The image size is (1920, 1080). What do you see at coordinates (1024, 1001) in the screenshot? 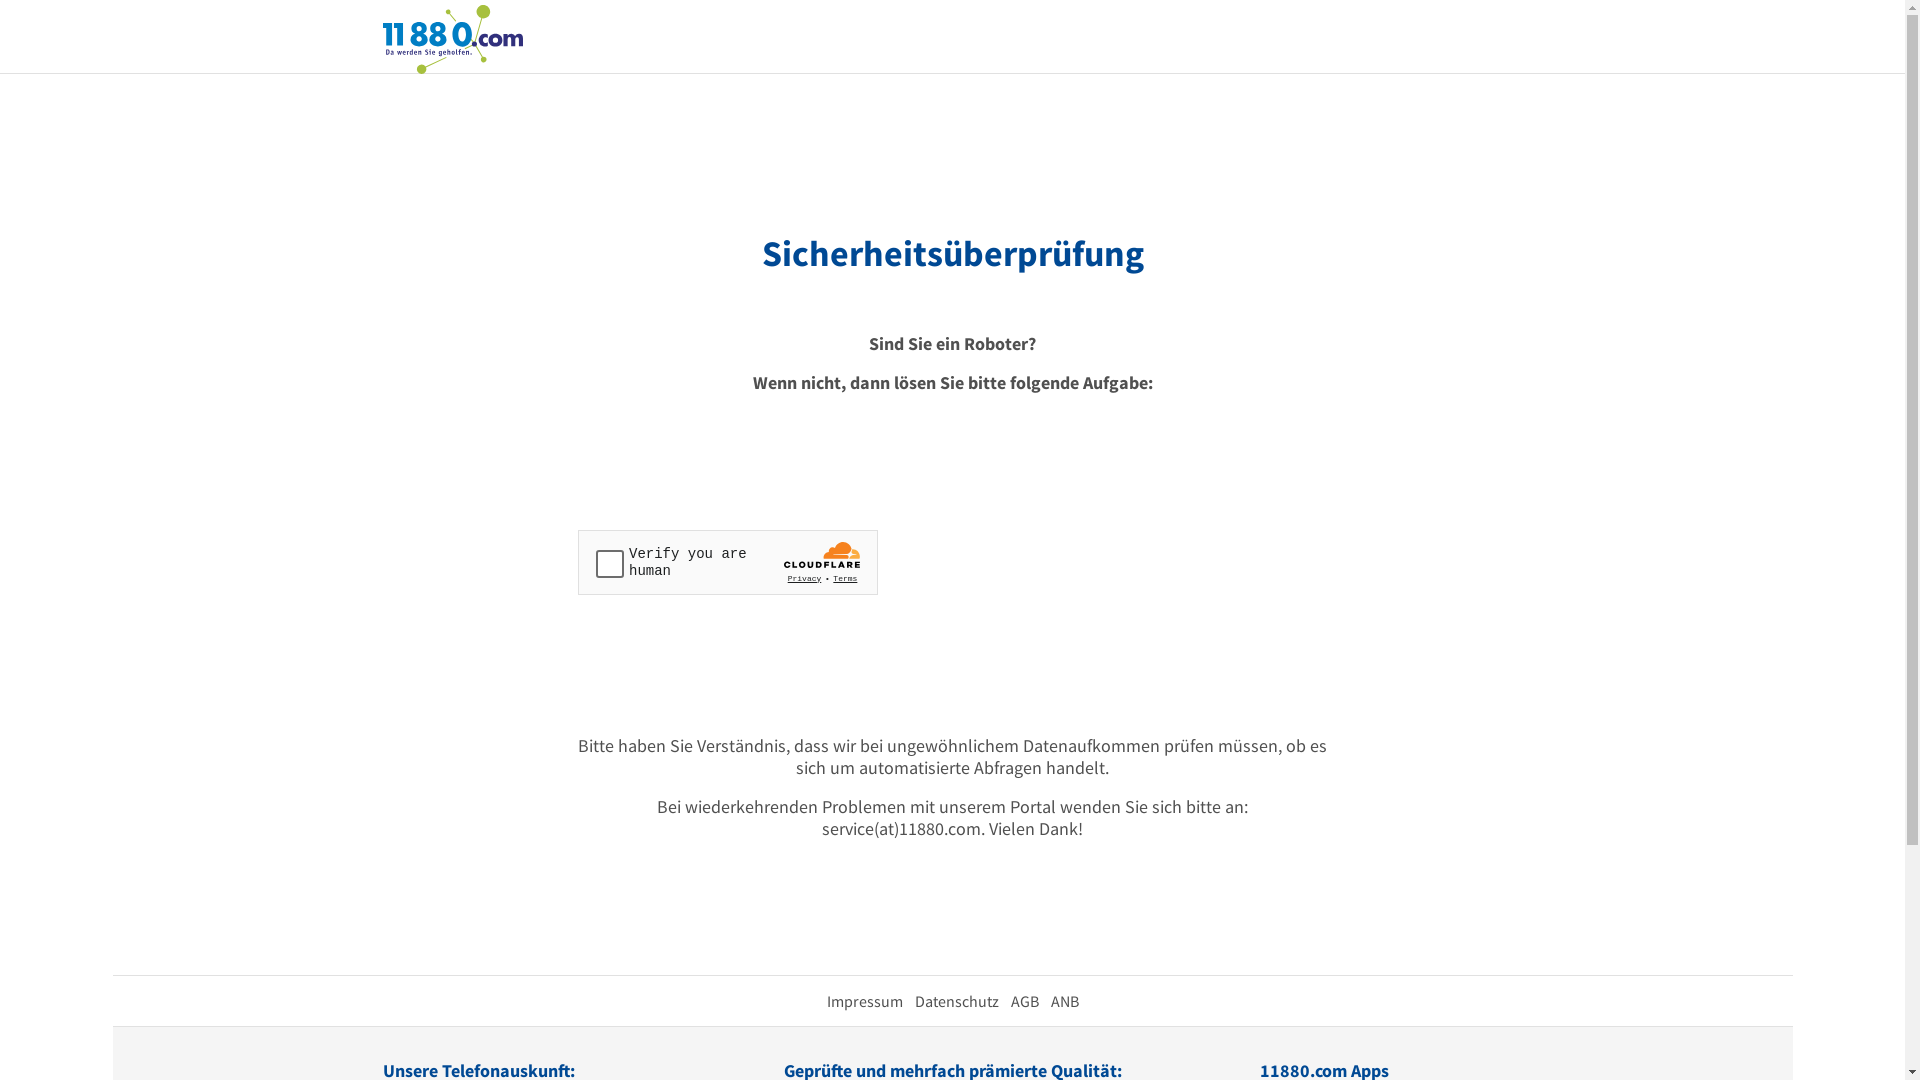
I see `AGB` at bounding box center [1024, 1001].